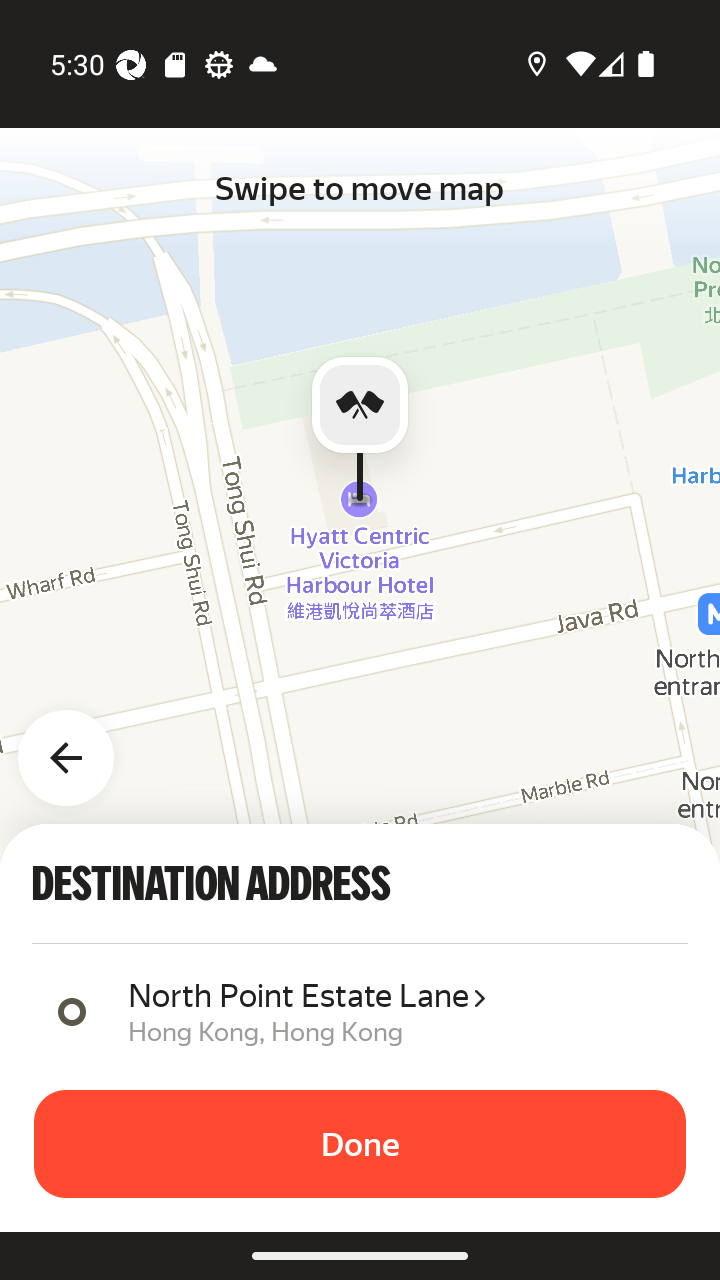 The height and width of the screenshot is (1280, 720). Describe the element at coordinates (78, 746) in the screenshot. I see `Back` at that location.